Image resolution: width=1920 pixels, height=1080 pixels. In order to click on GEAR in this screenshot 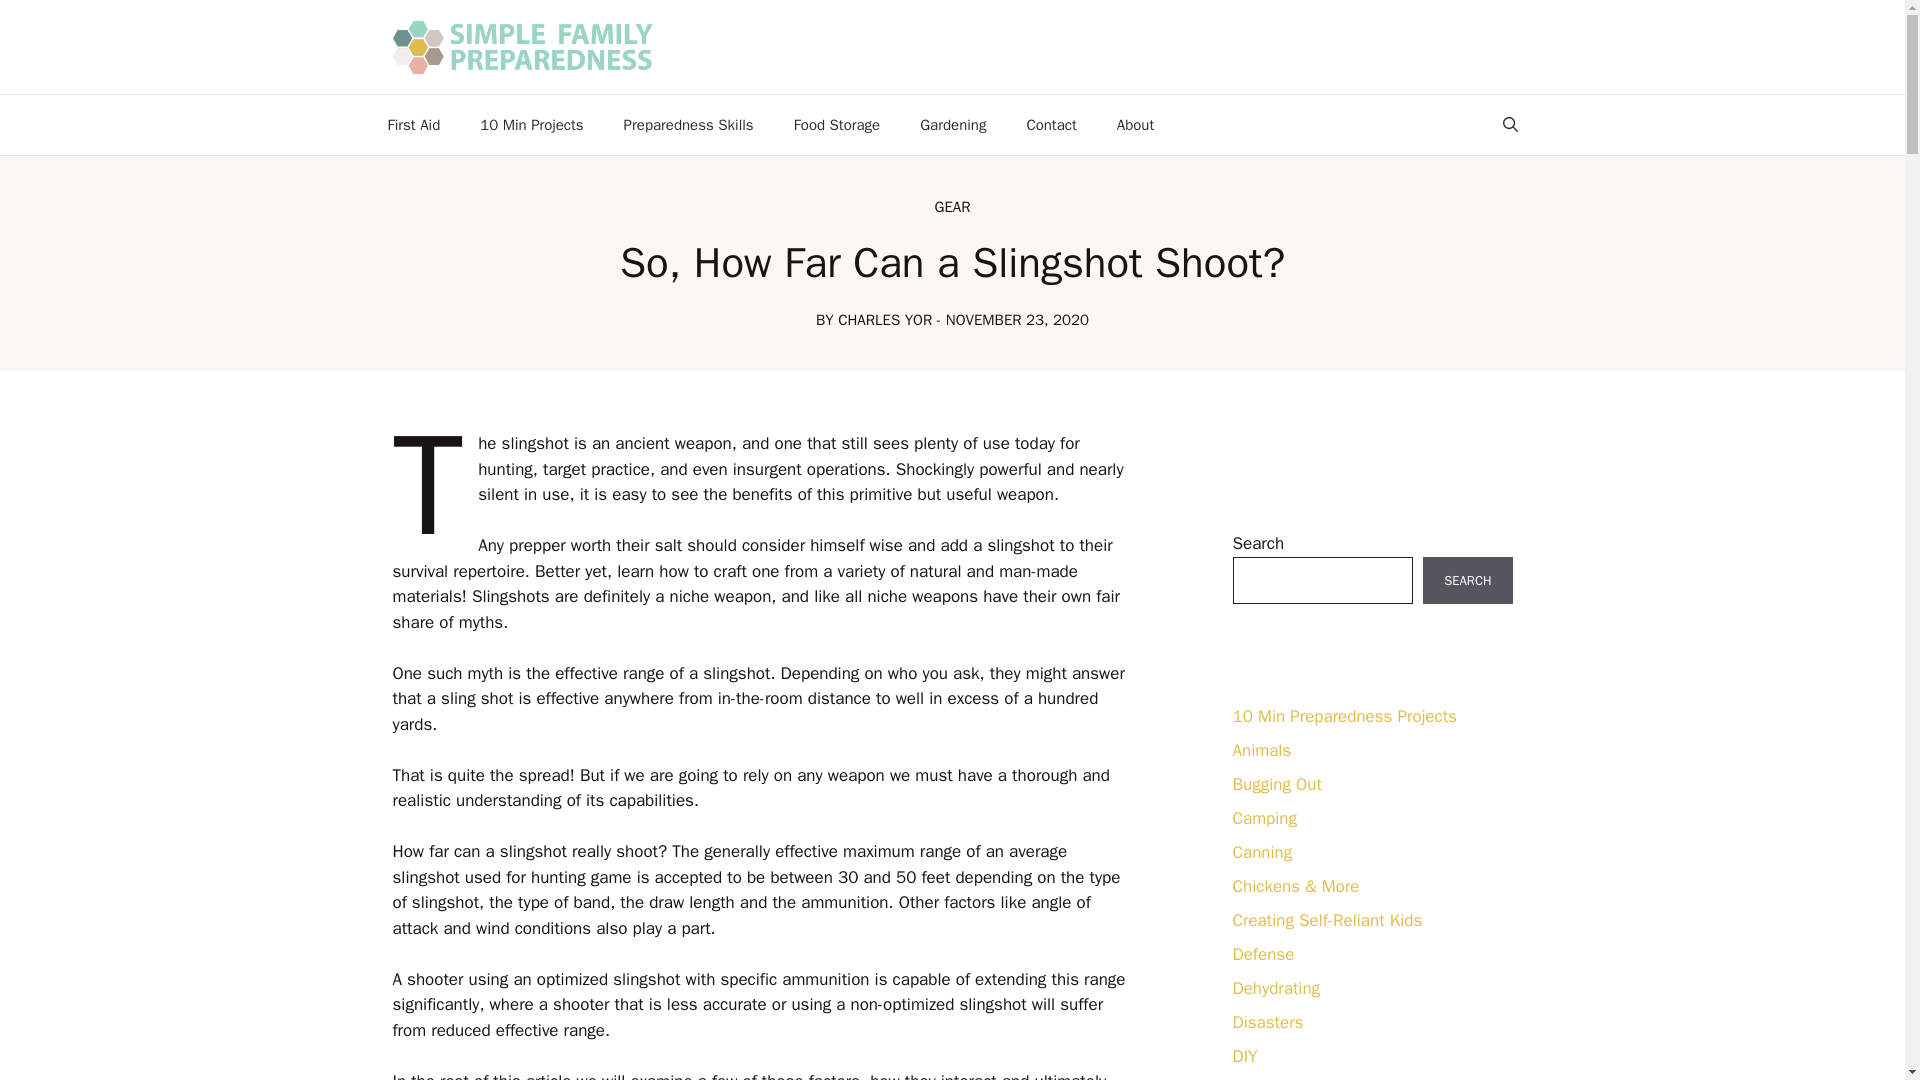, I will do `click(953, 206)`.